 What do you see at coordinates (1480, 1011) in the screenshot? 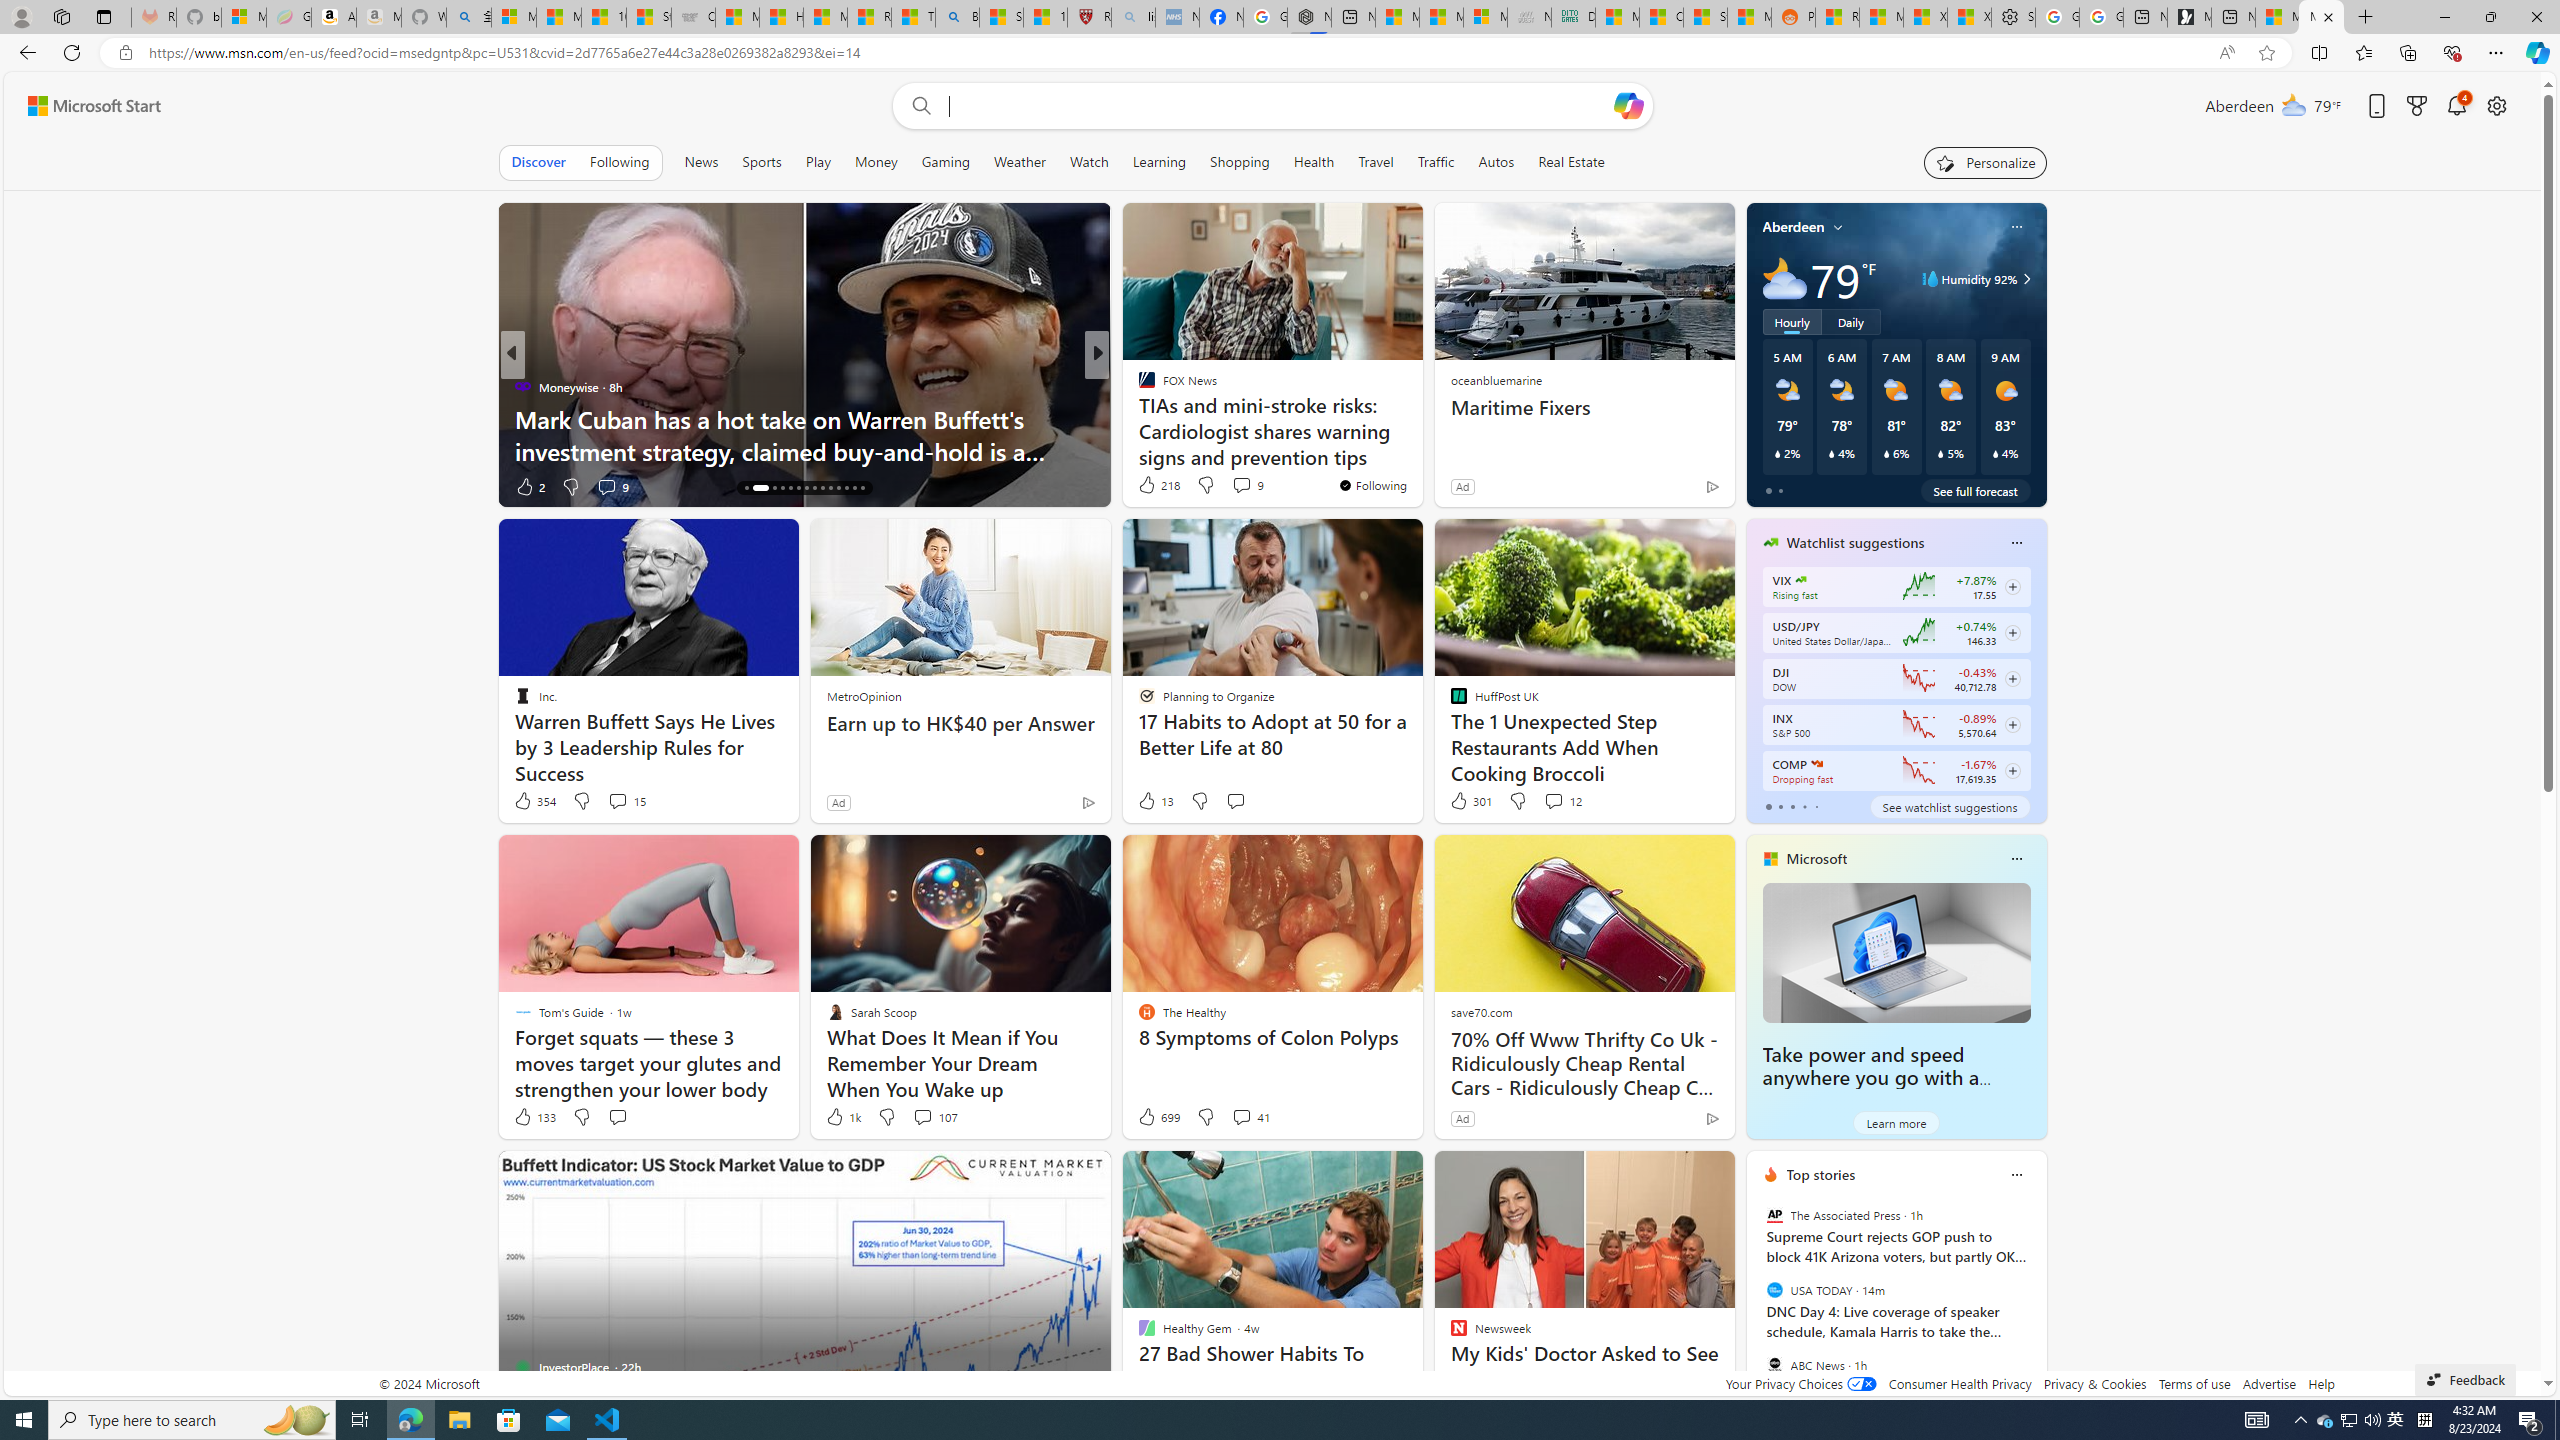
I see `save70.com` at bounding box center [1480, 1011].